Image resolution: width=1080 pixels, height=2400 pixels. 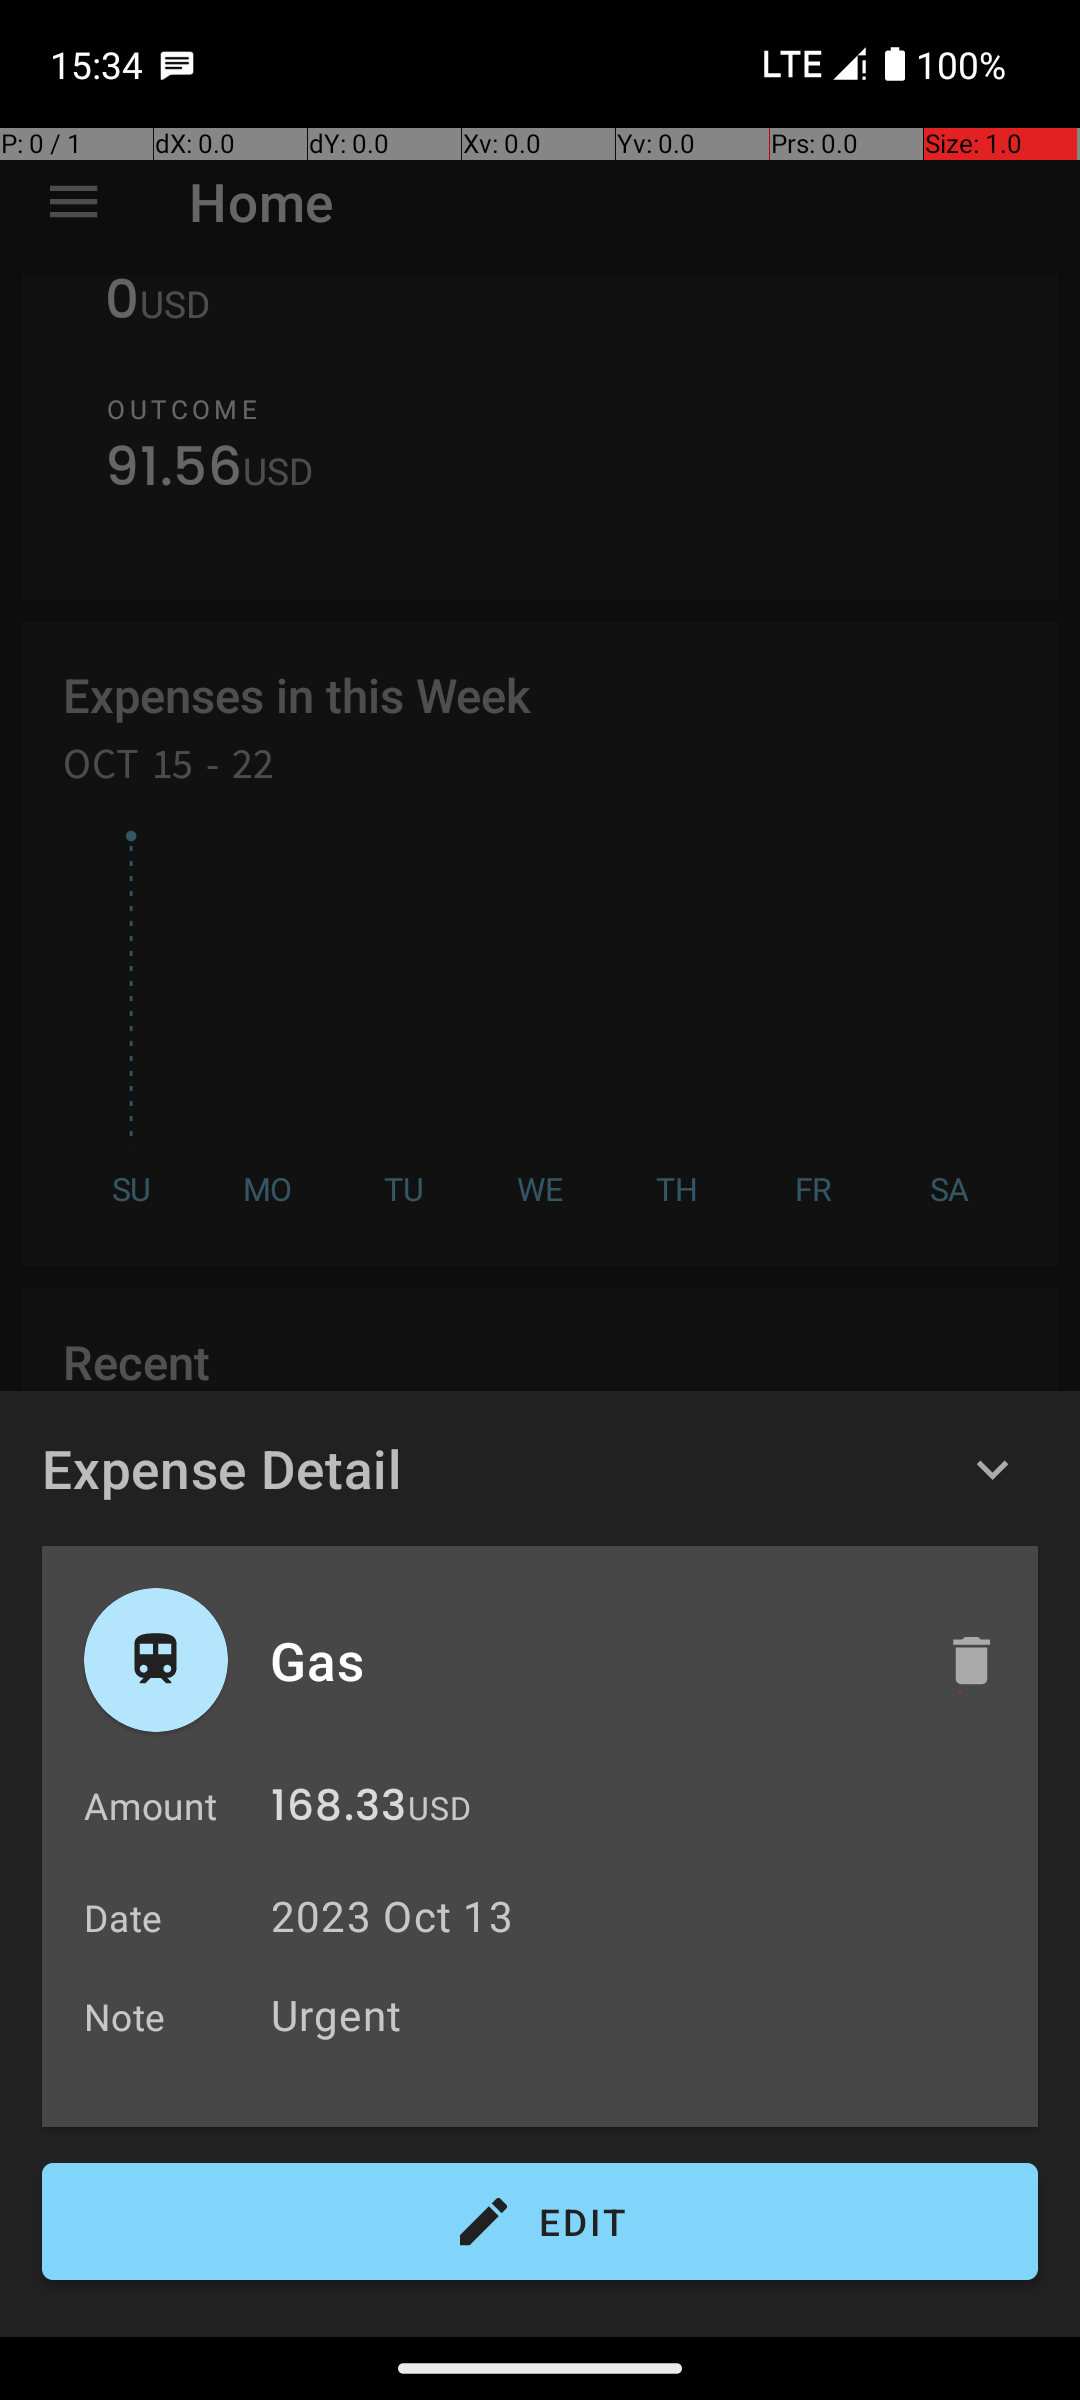 What do you see at coordinates (587, 1660) in the screenshot?
I see `Gas` at bounding box center [587, 1660].